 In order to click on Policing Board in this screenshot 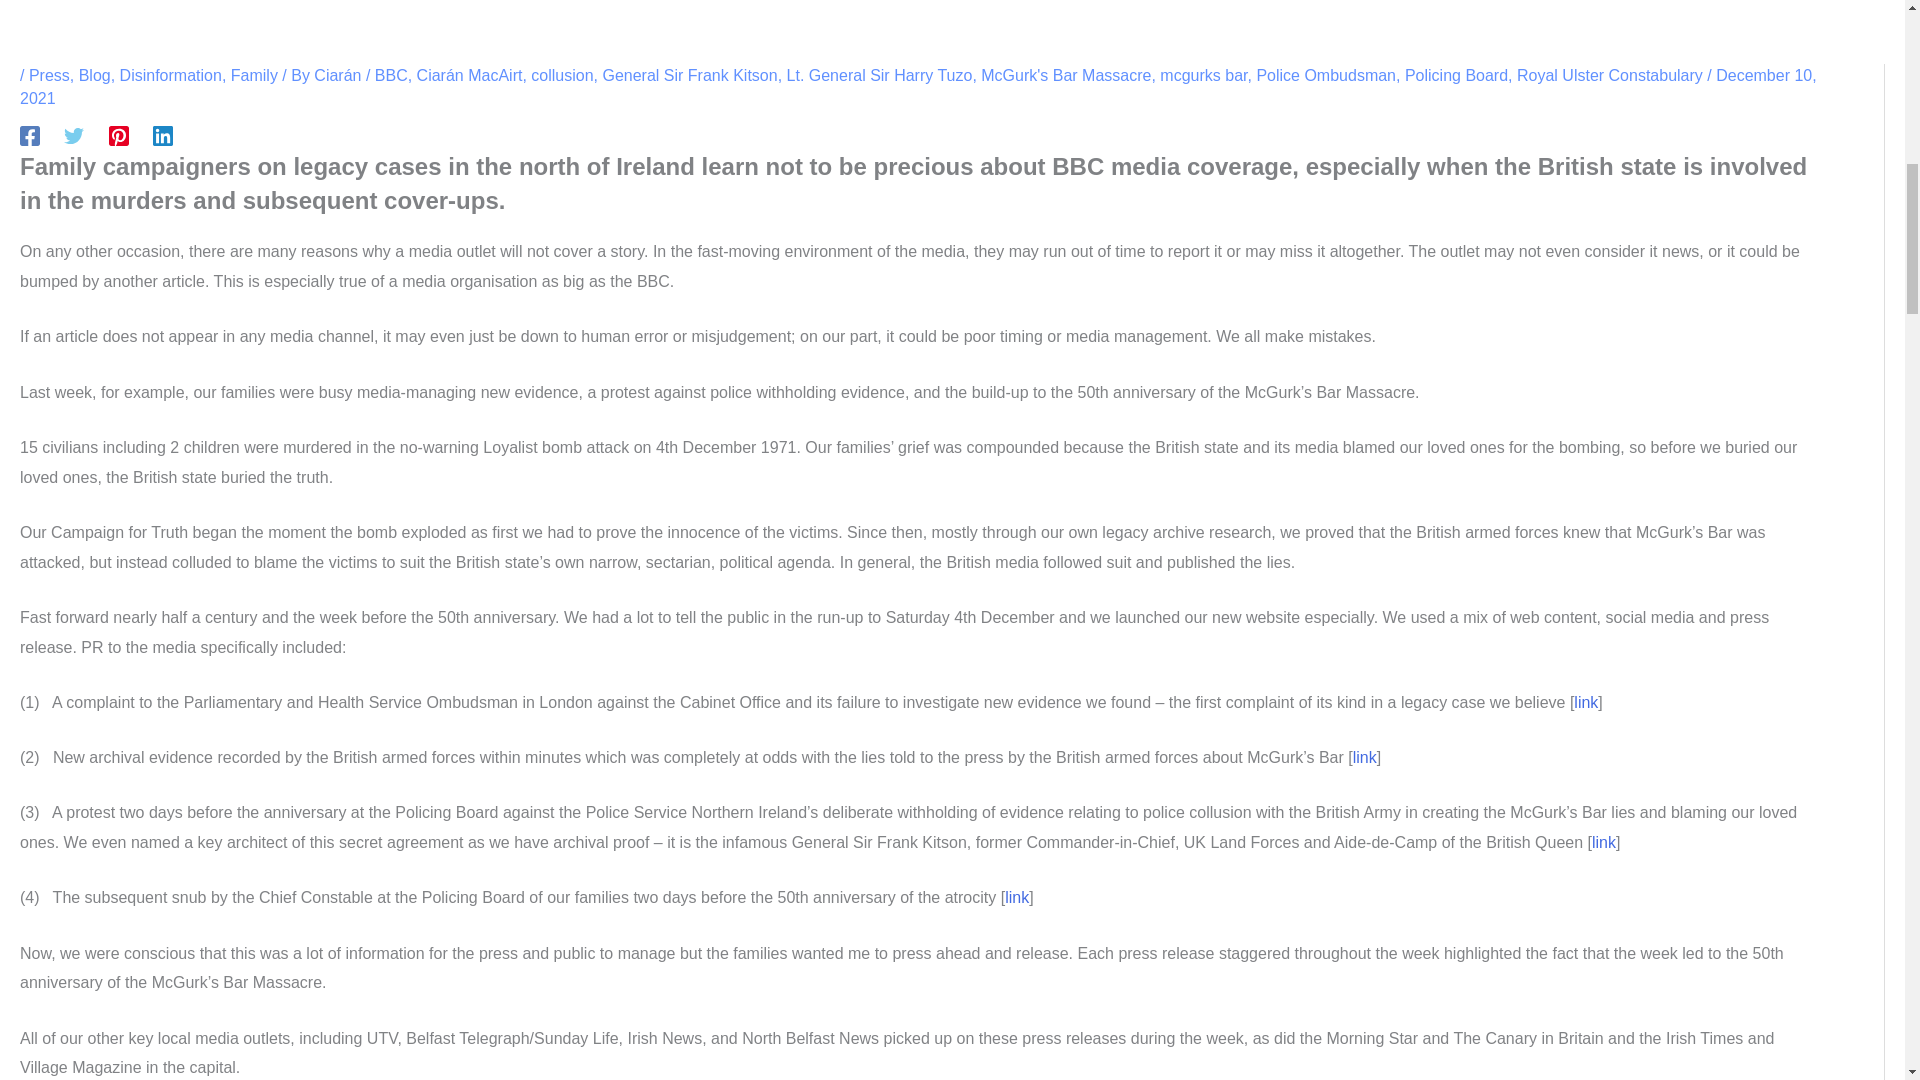, I will do `click(1456, 75)`.